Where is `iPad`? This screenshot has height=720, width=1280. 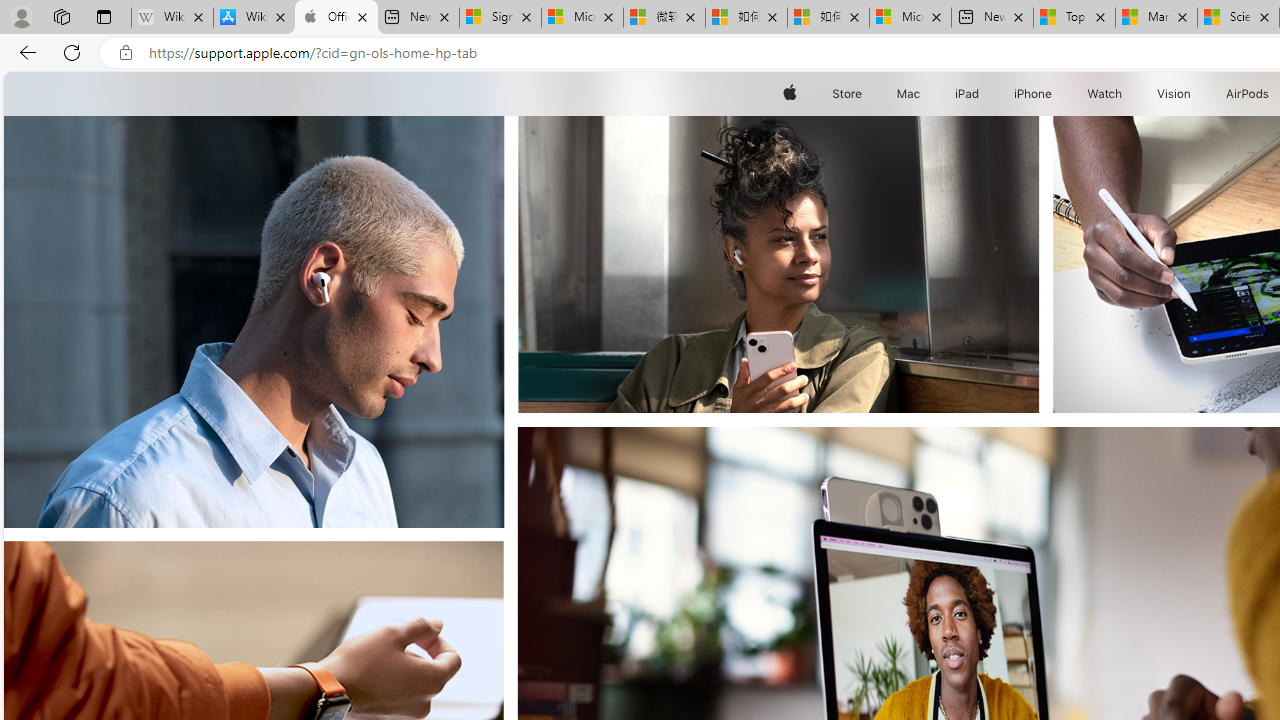
iPad is located at coordinates (966, 94).